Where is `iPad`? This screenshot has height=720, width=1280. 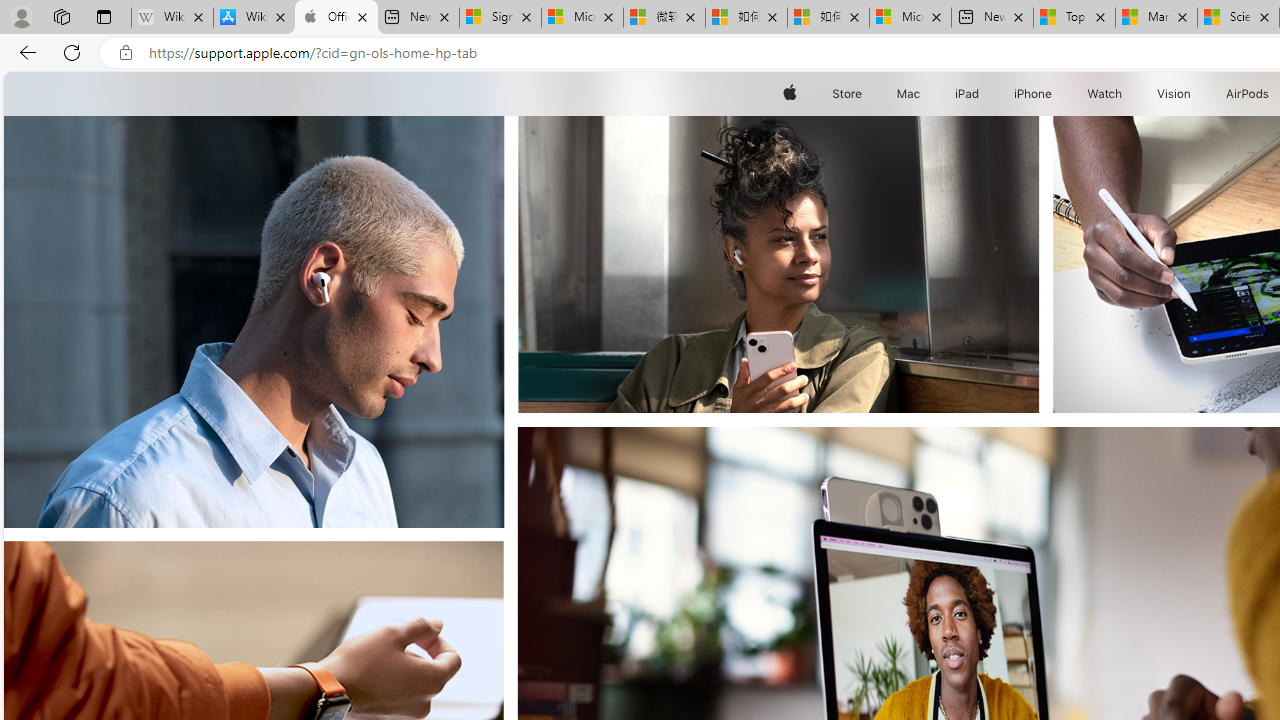
iPad is located at coordinates (966, 94).